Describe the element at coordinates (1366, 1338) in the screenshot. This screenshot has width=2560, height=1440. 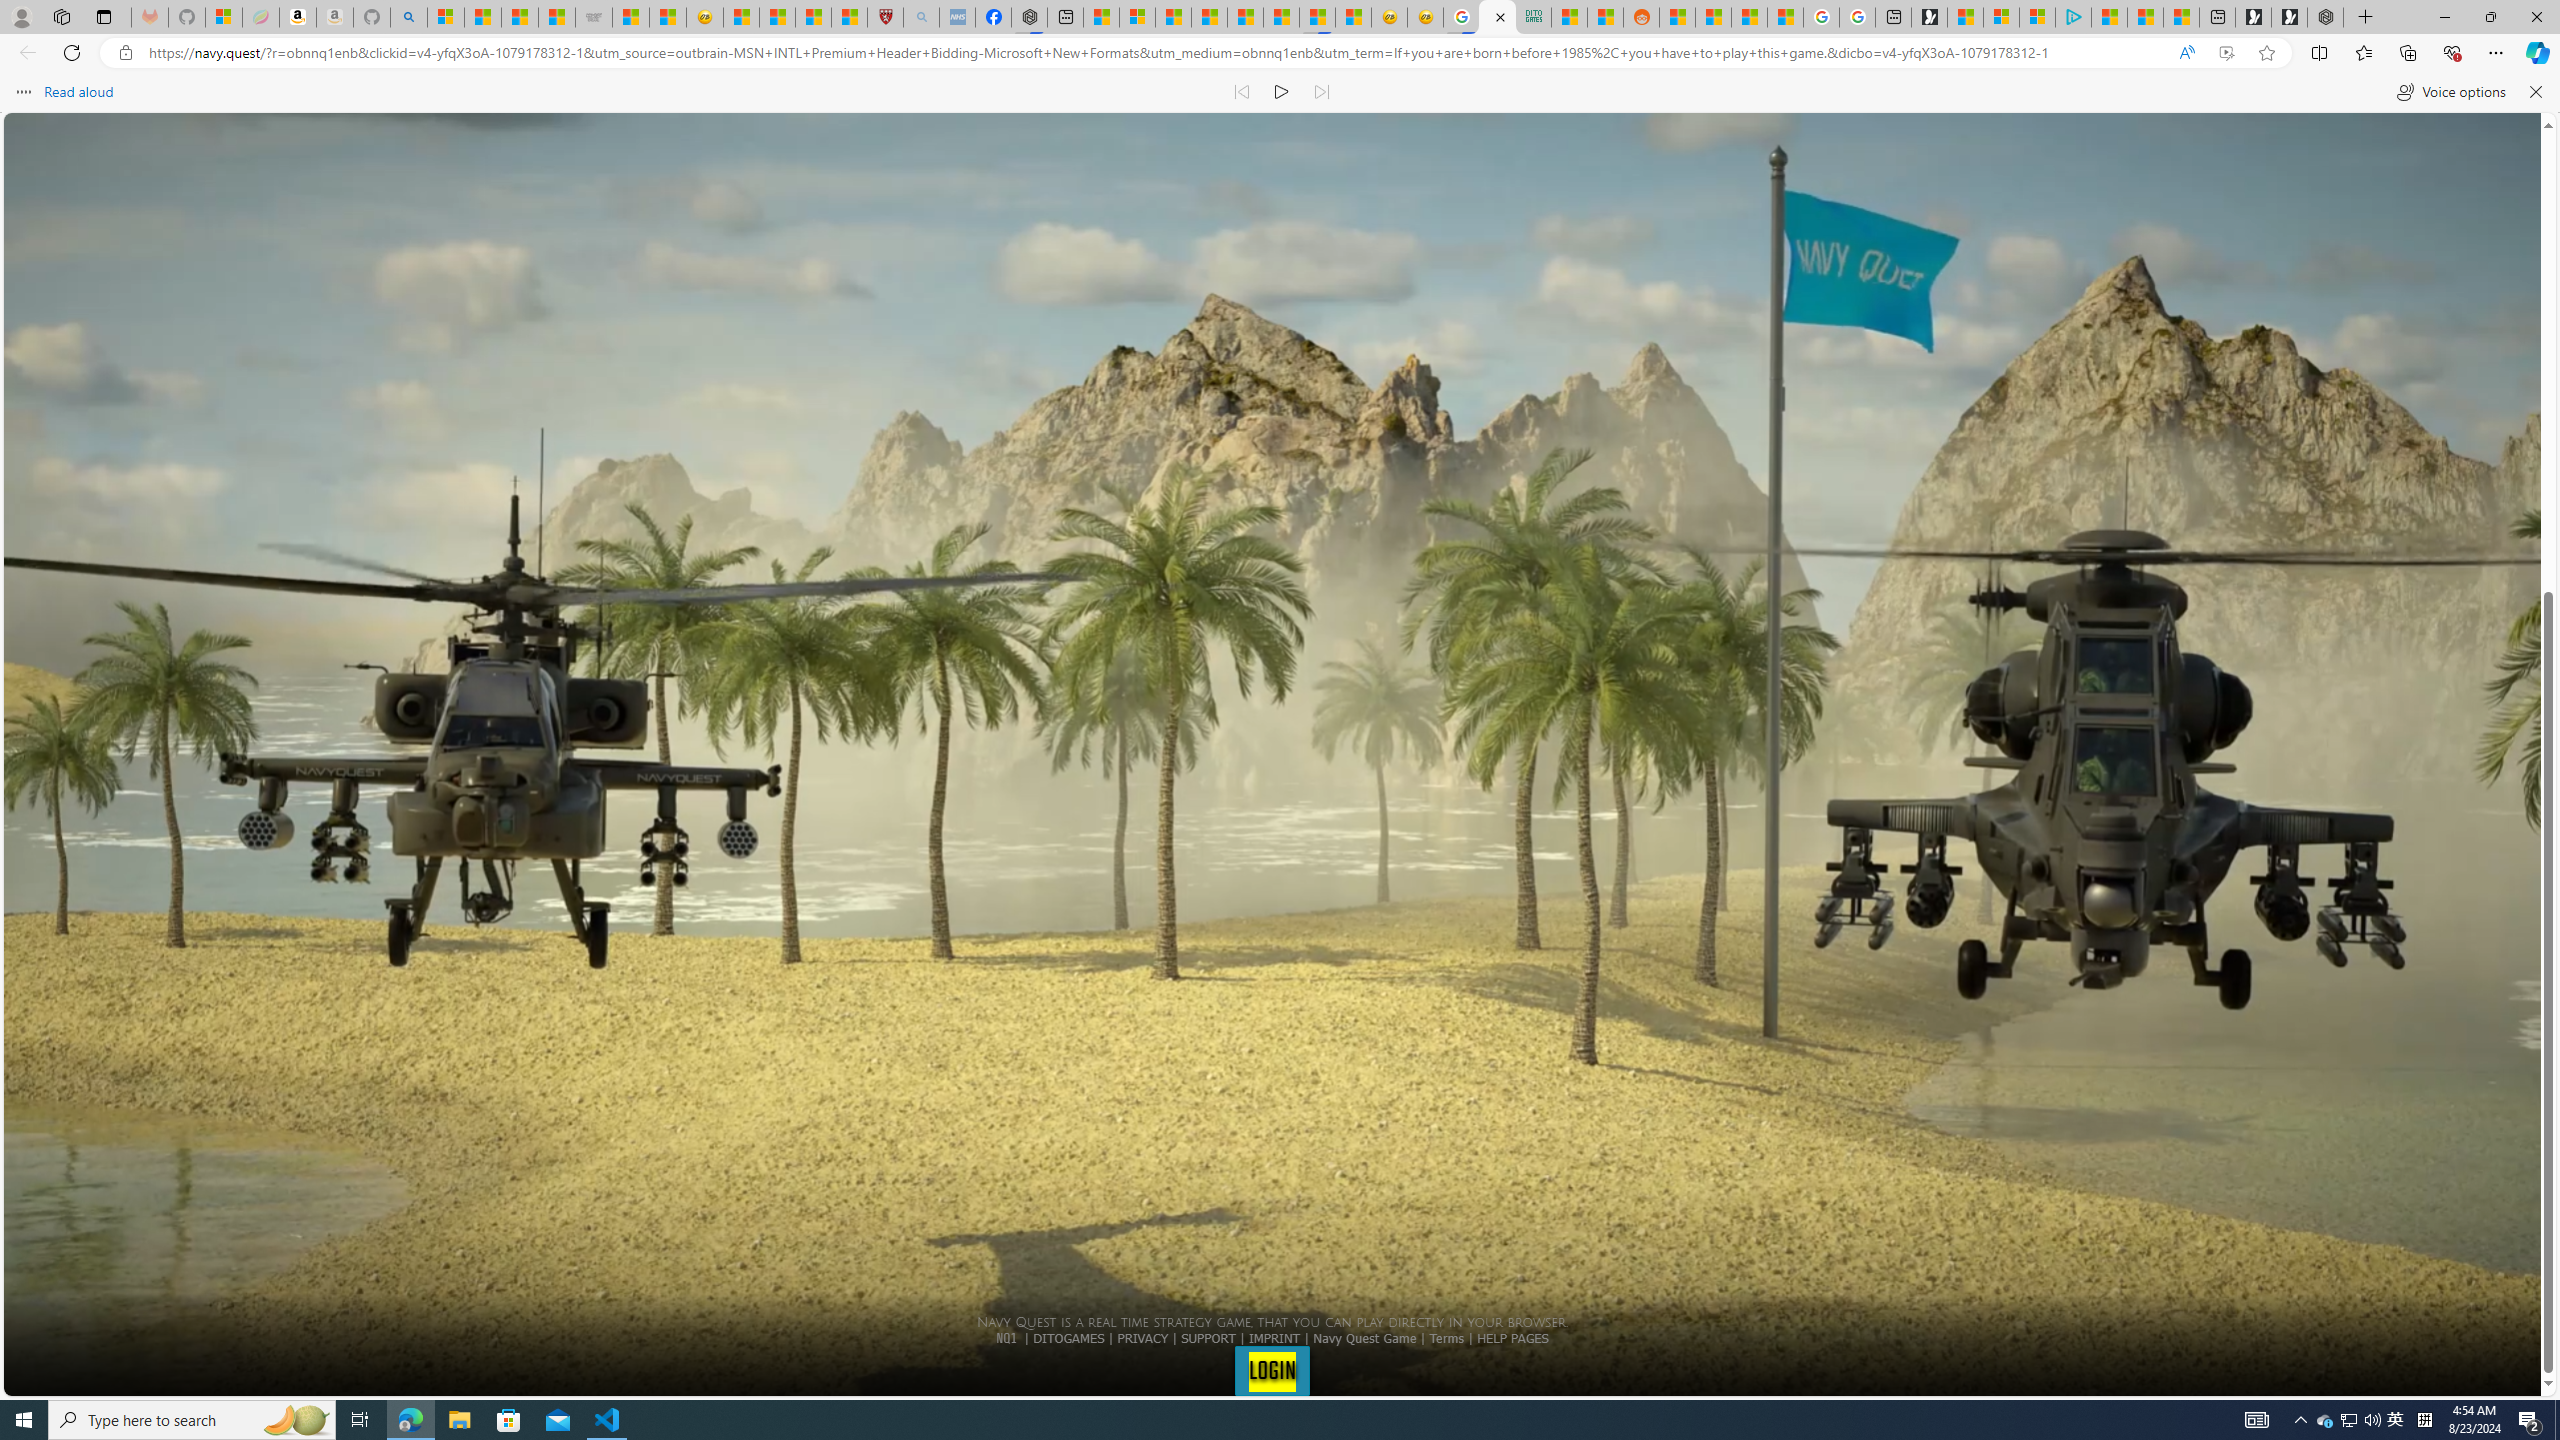
I see `Navy Quest Game` at that location.